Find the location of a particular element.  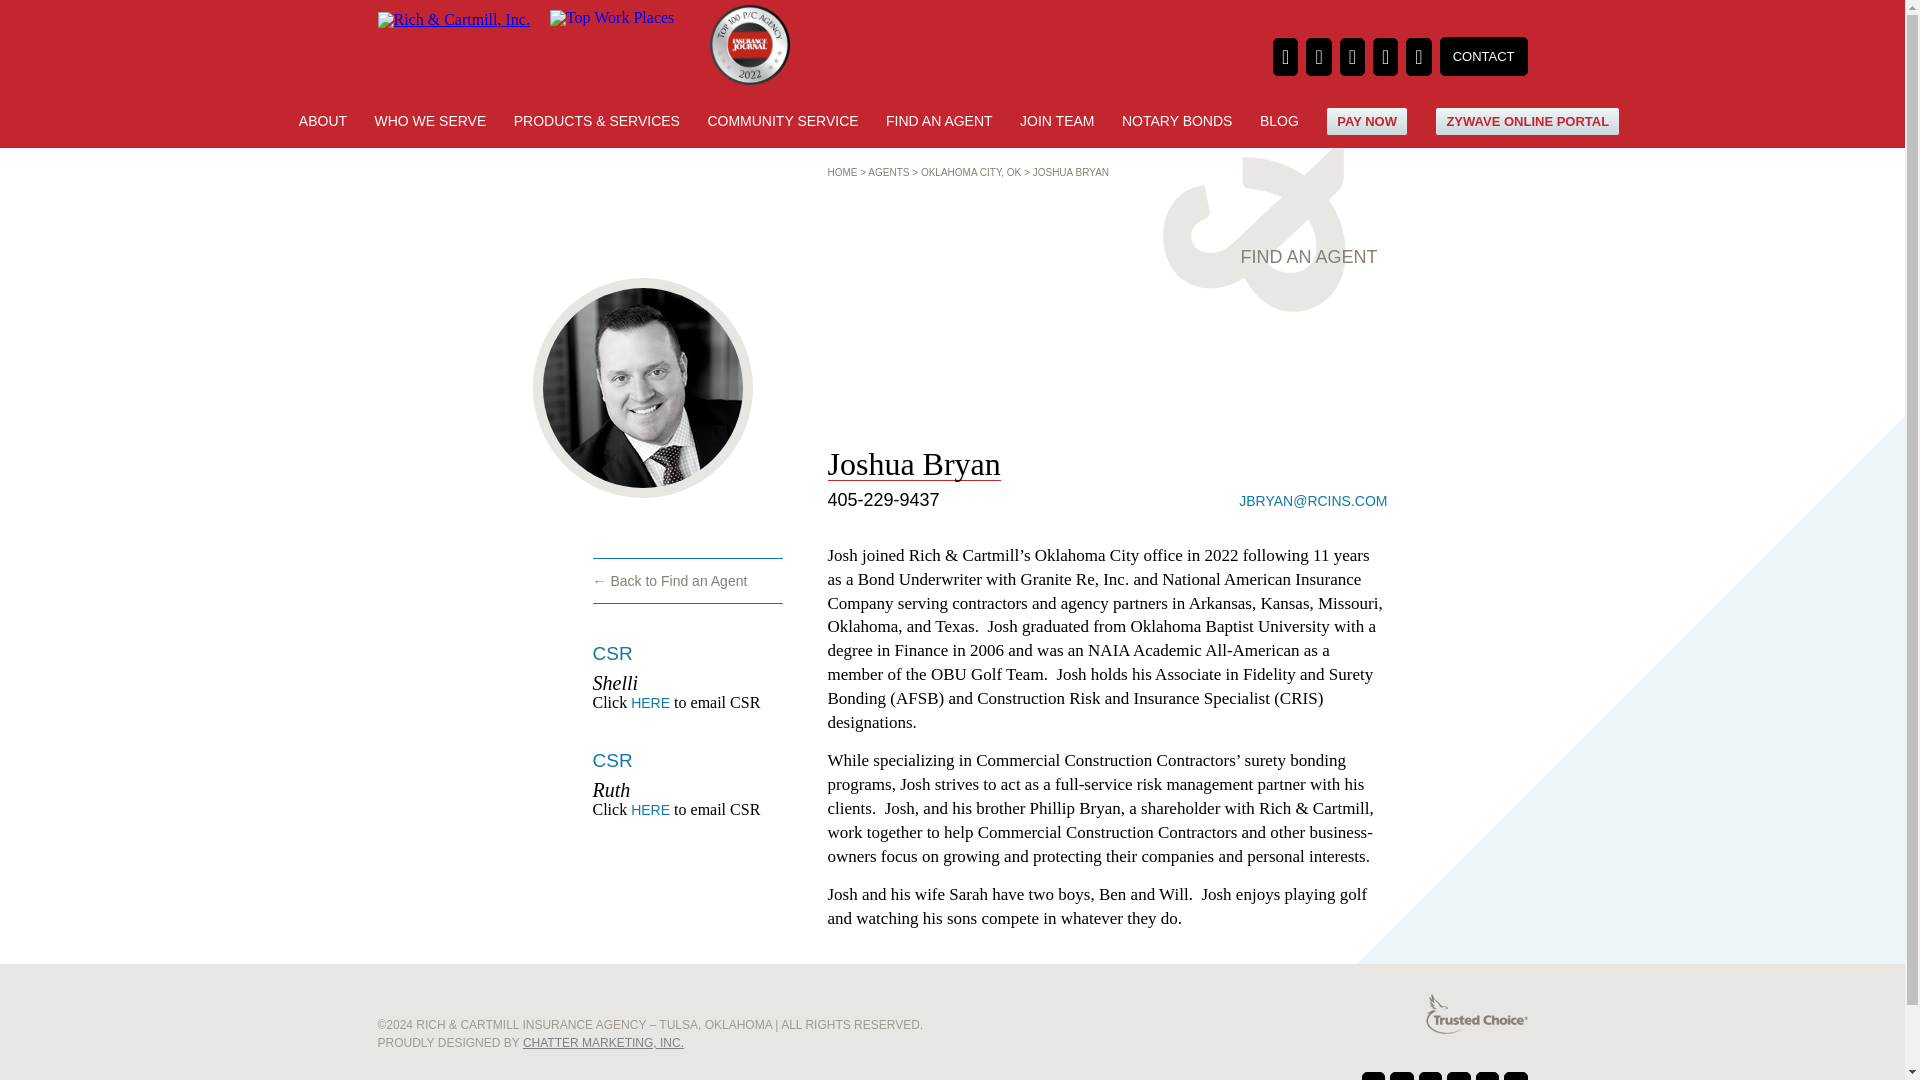

Go to Agents. is located at coordinates (888, 172).